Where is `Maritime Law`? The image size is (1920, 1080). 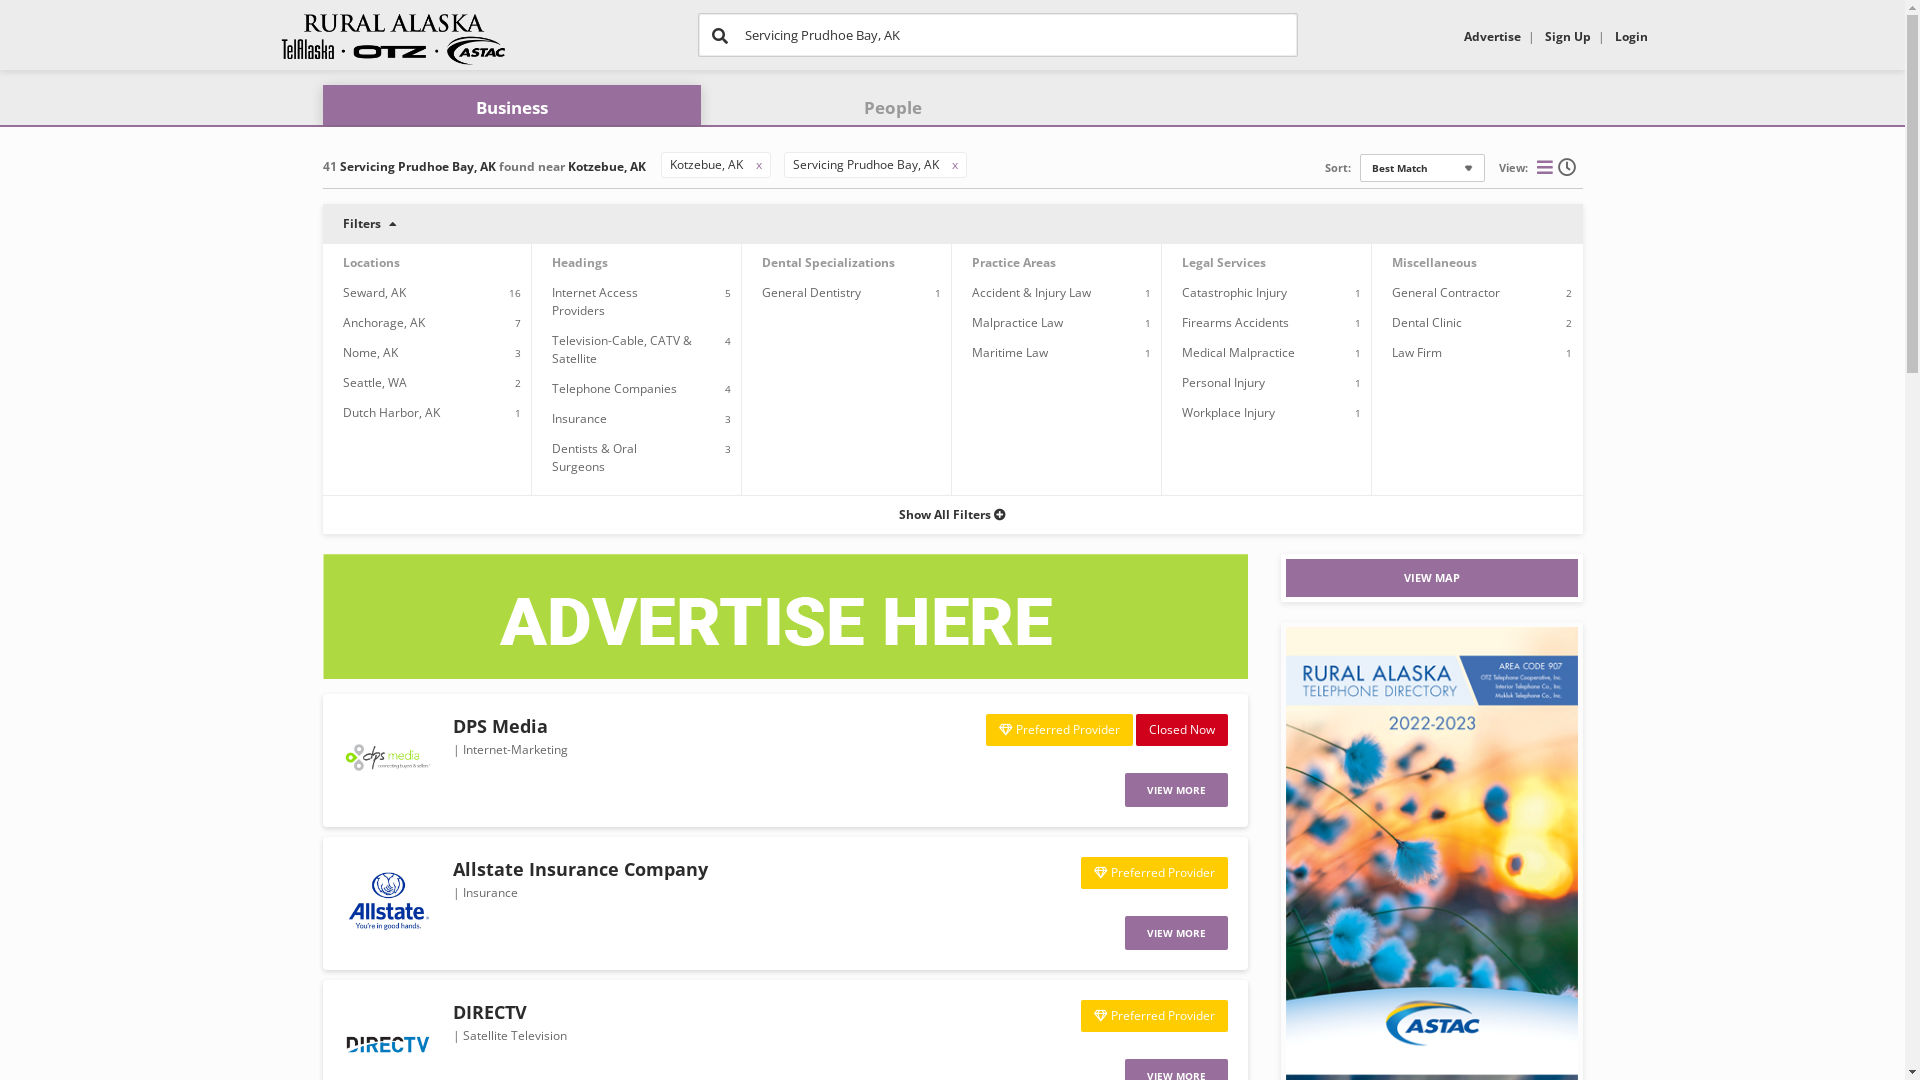
Maritime Law is located at coordinates (1010, 352).